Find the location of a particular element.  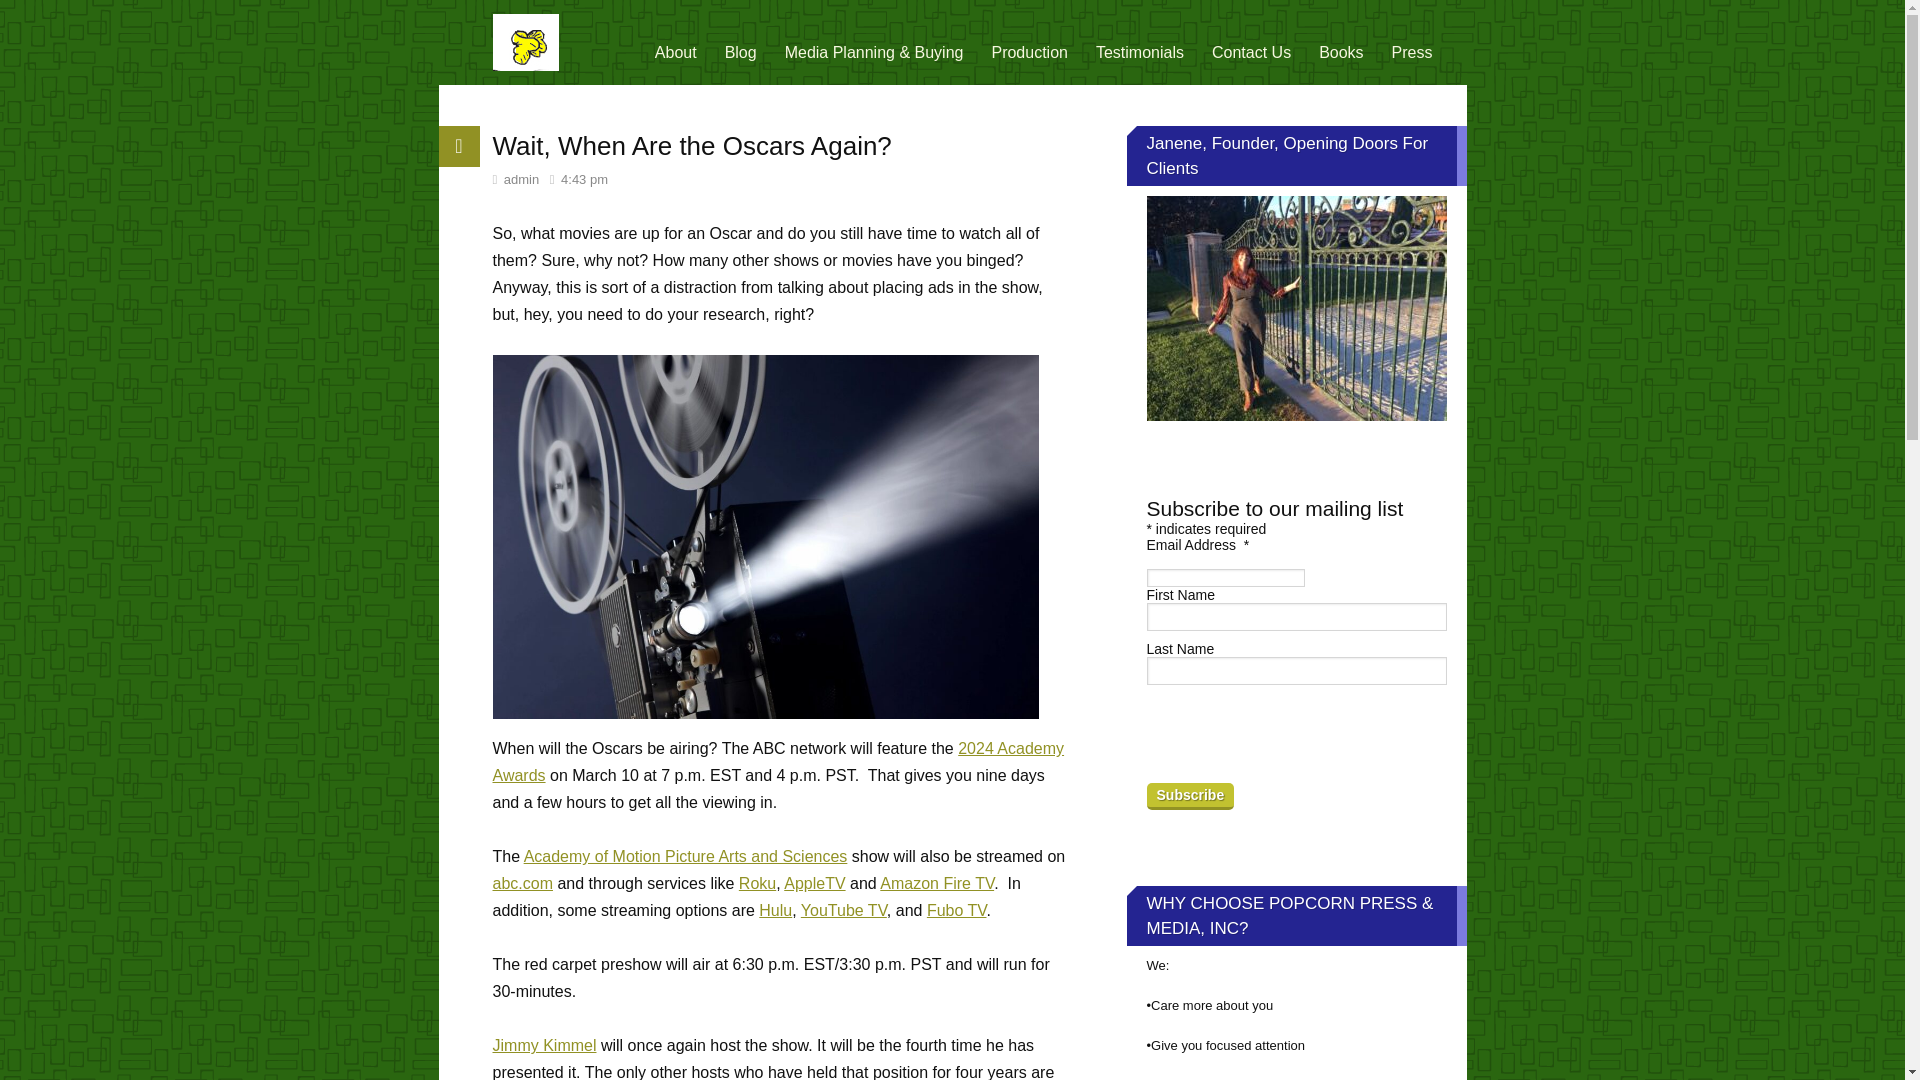

Amazon Fire TV is located at coordinates (936, 883).